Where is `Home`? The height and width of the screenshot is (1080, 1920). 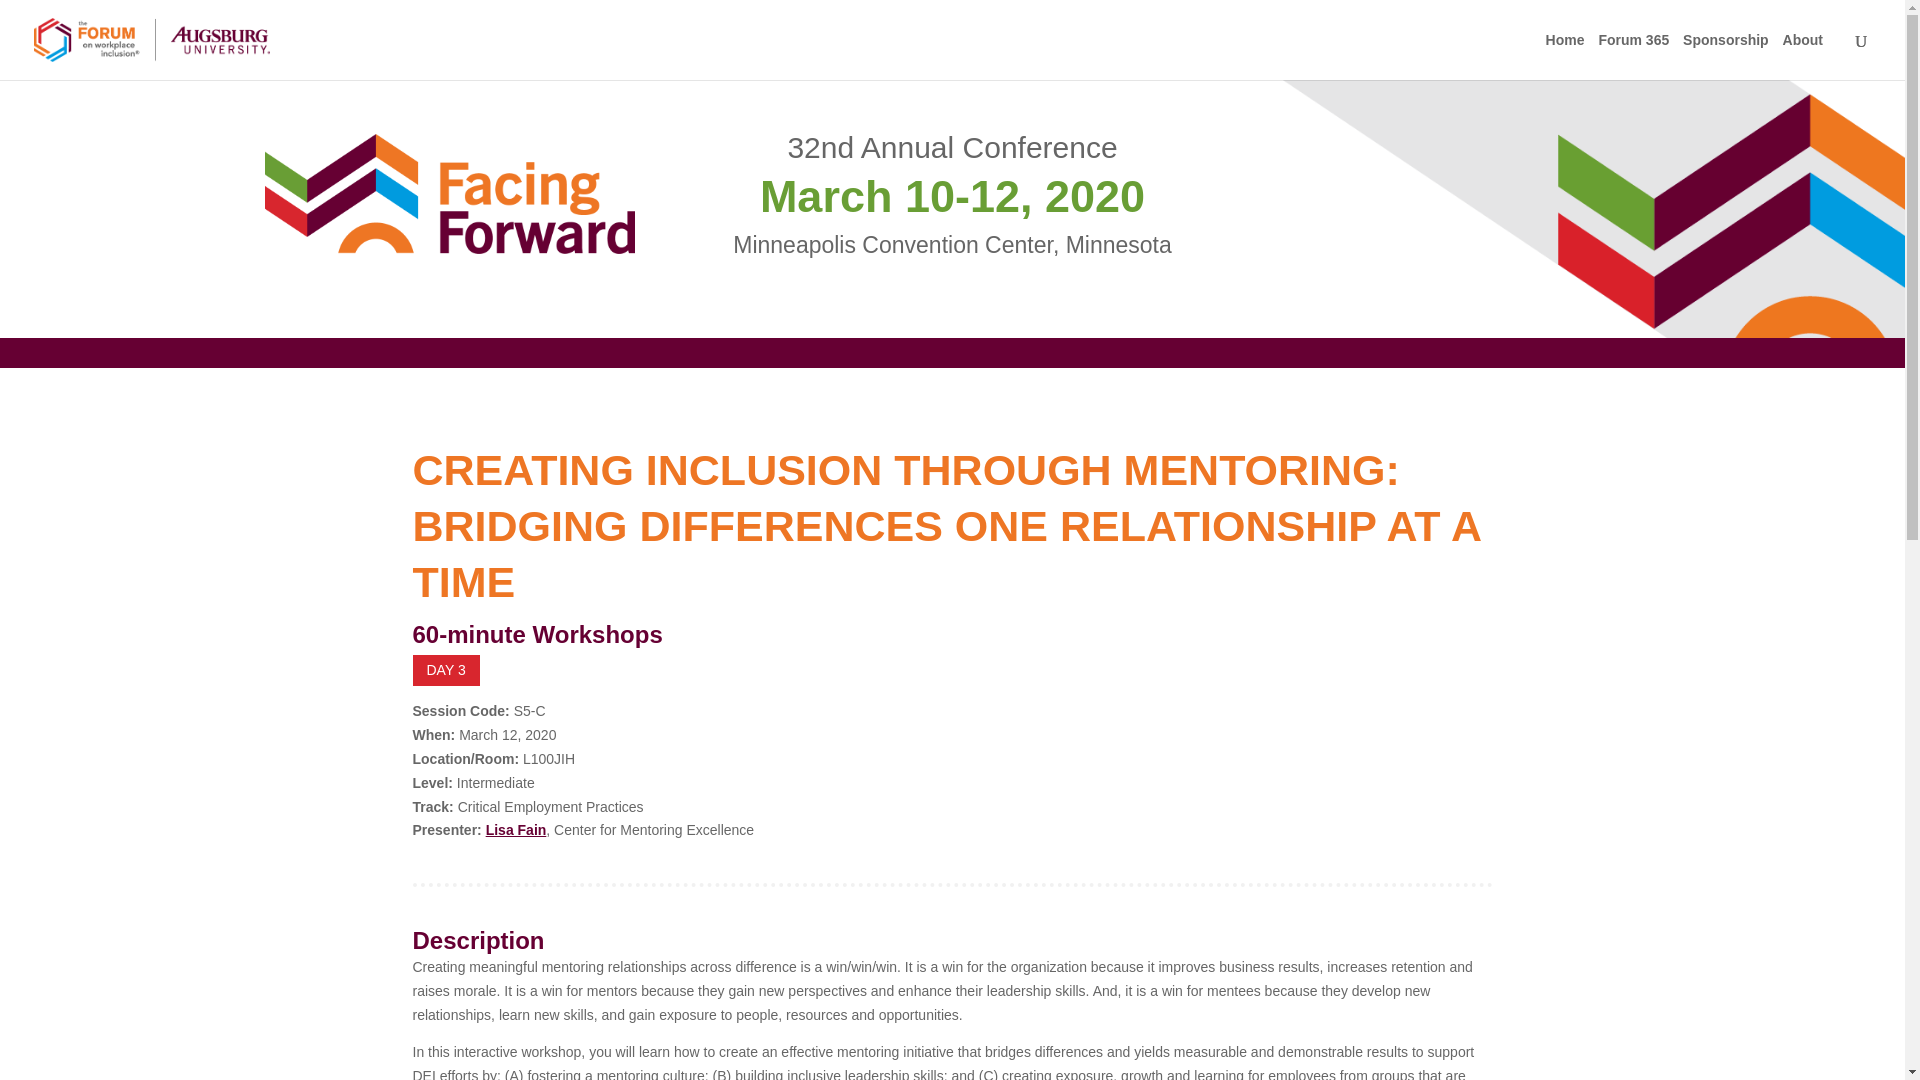
Home is located at coordinates (1570, 56).